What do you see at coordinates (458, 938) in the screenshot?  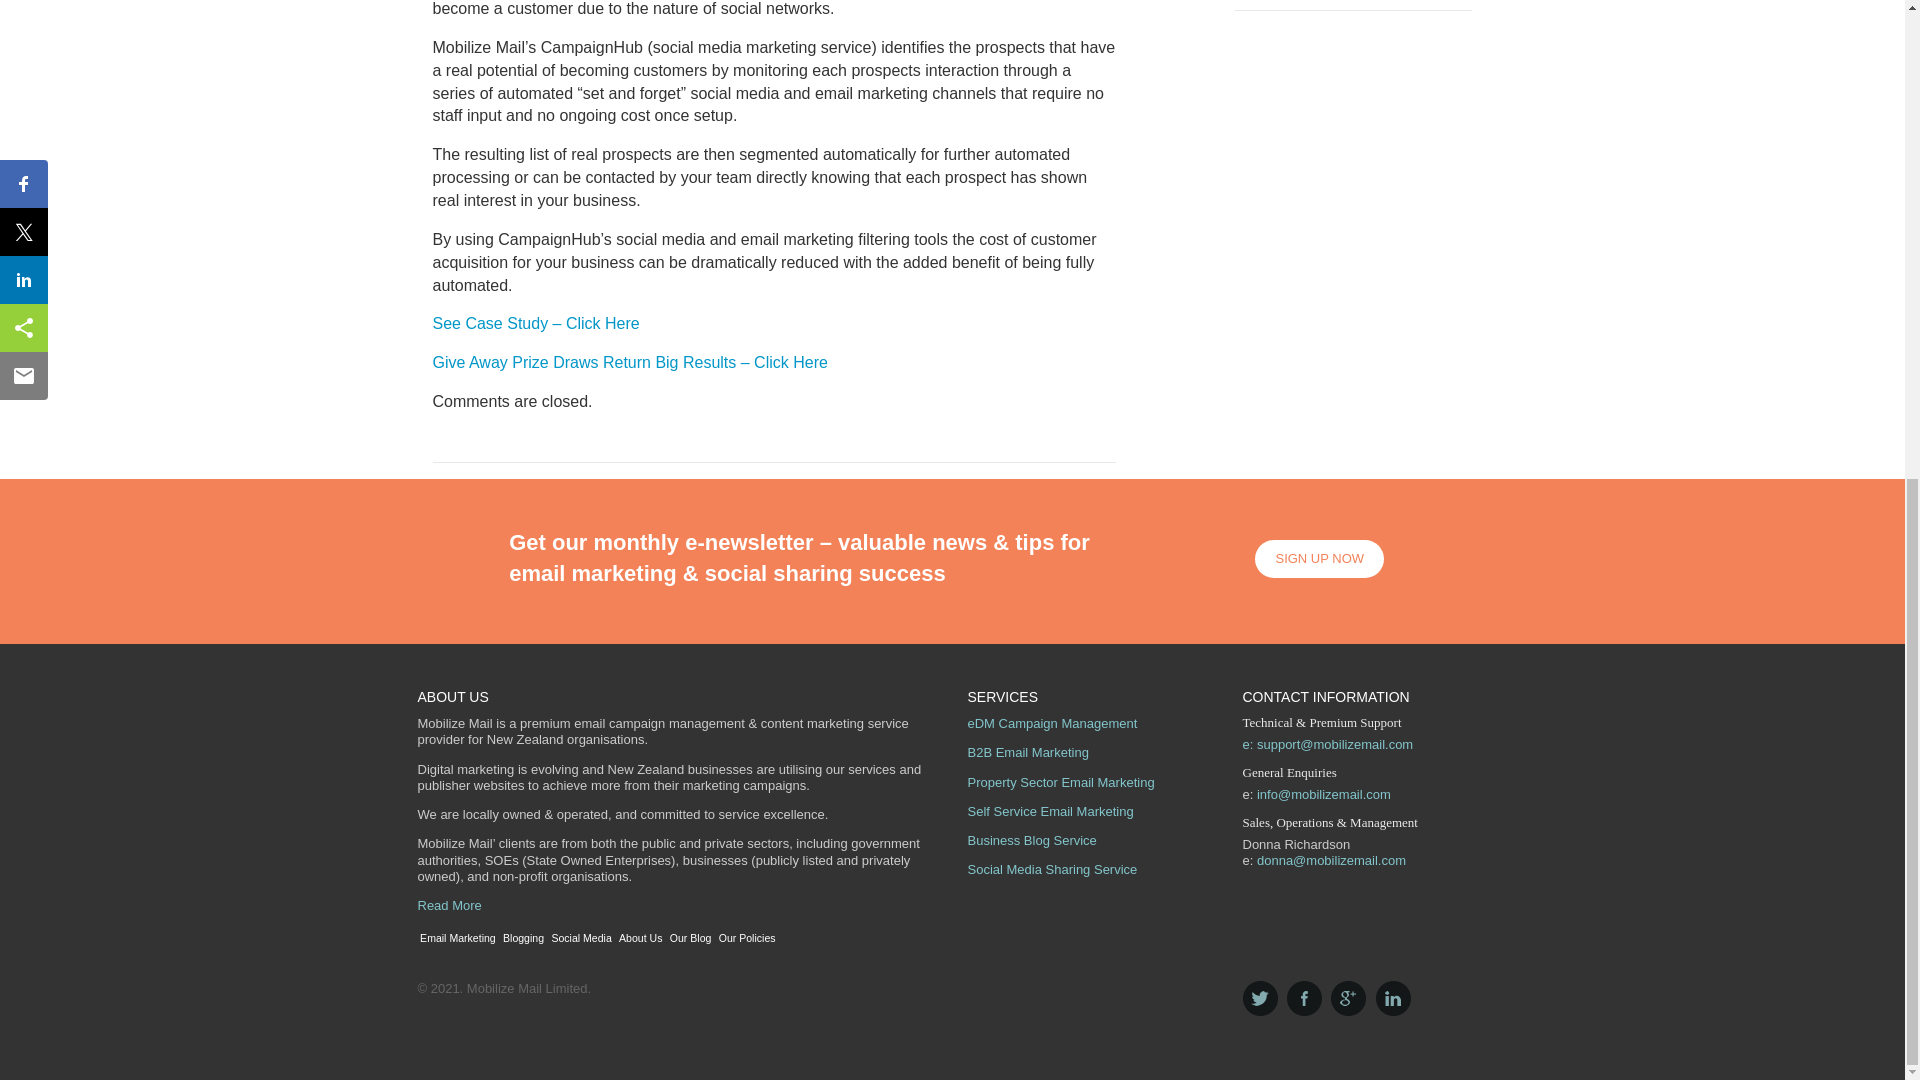 I see `Email Marketing` at bounding box center [458, 938].